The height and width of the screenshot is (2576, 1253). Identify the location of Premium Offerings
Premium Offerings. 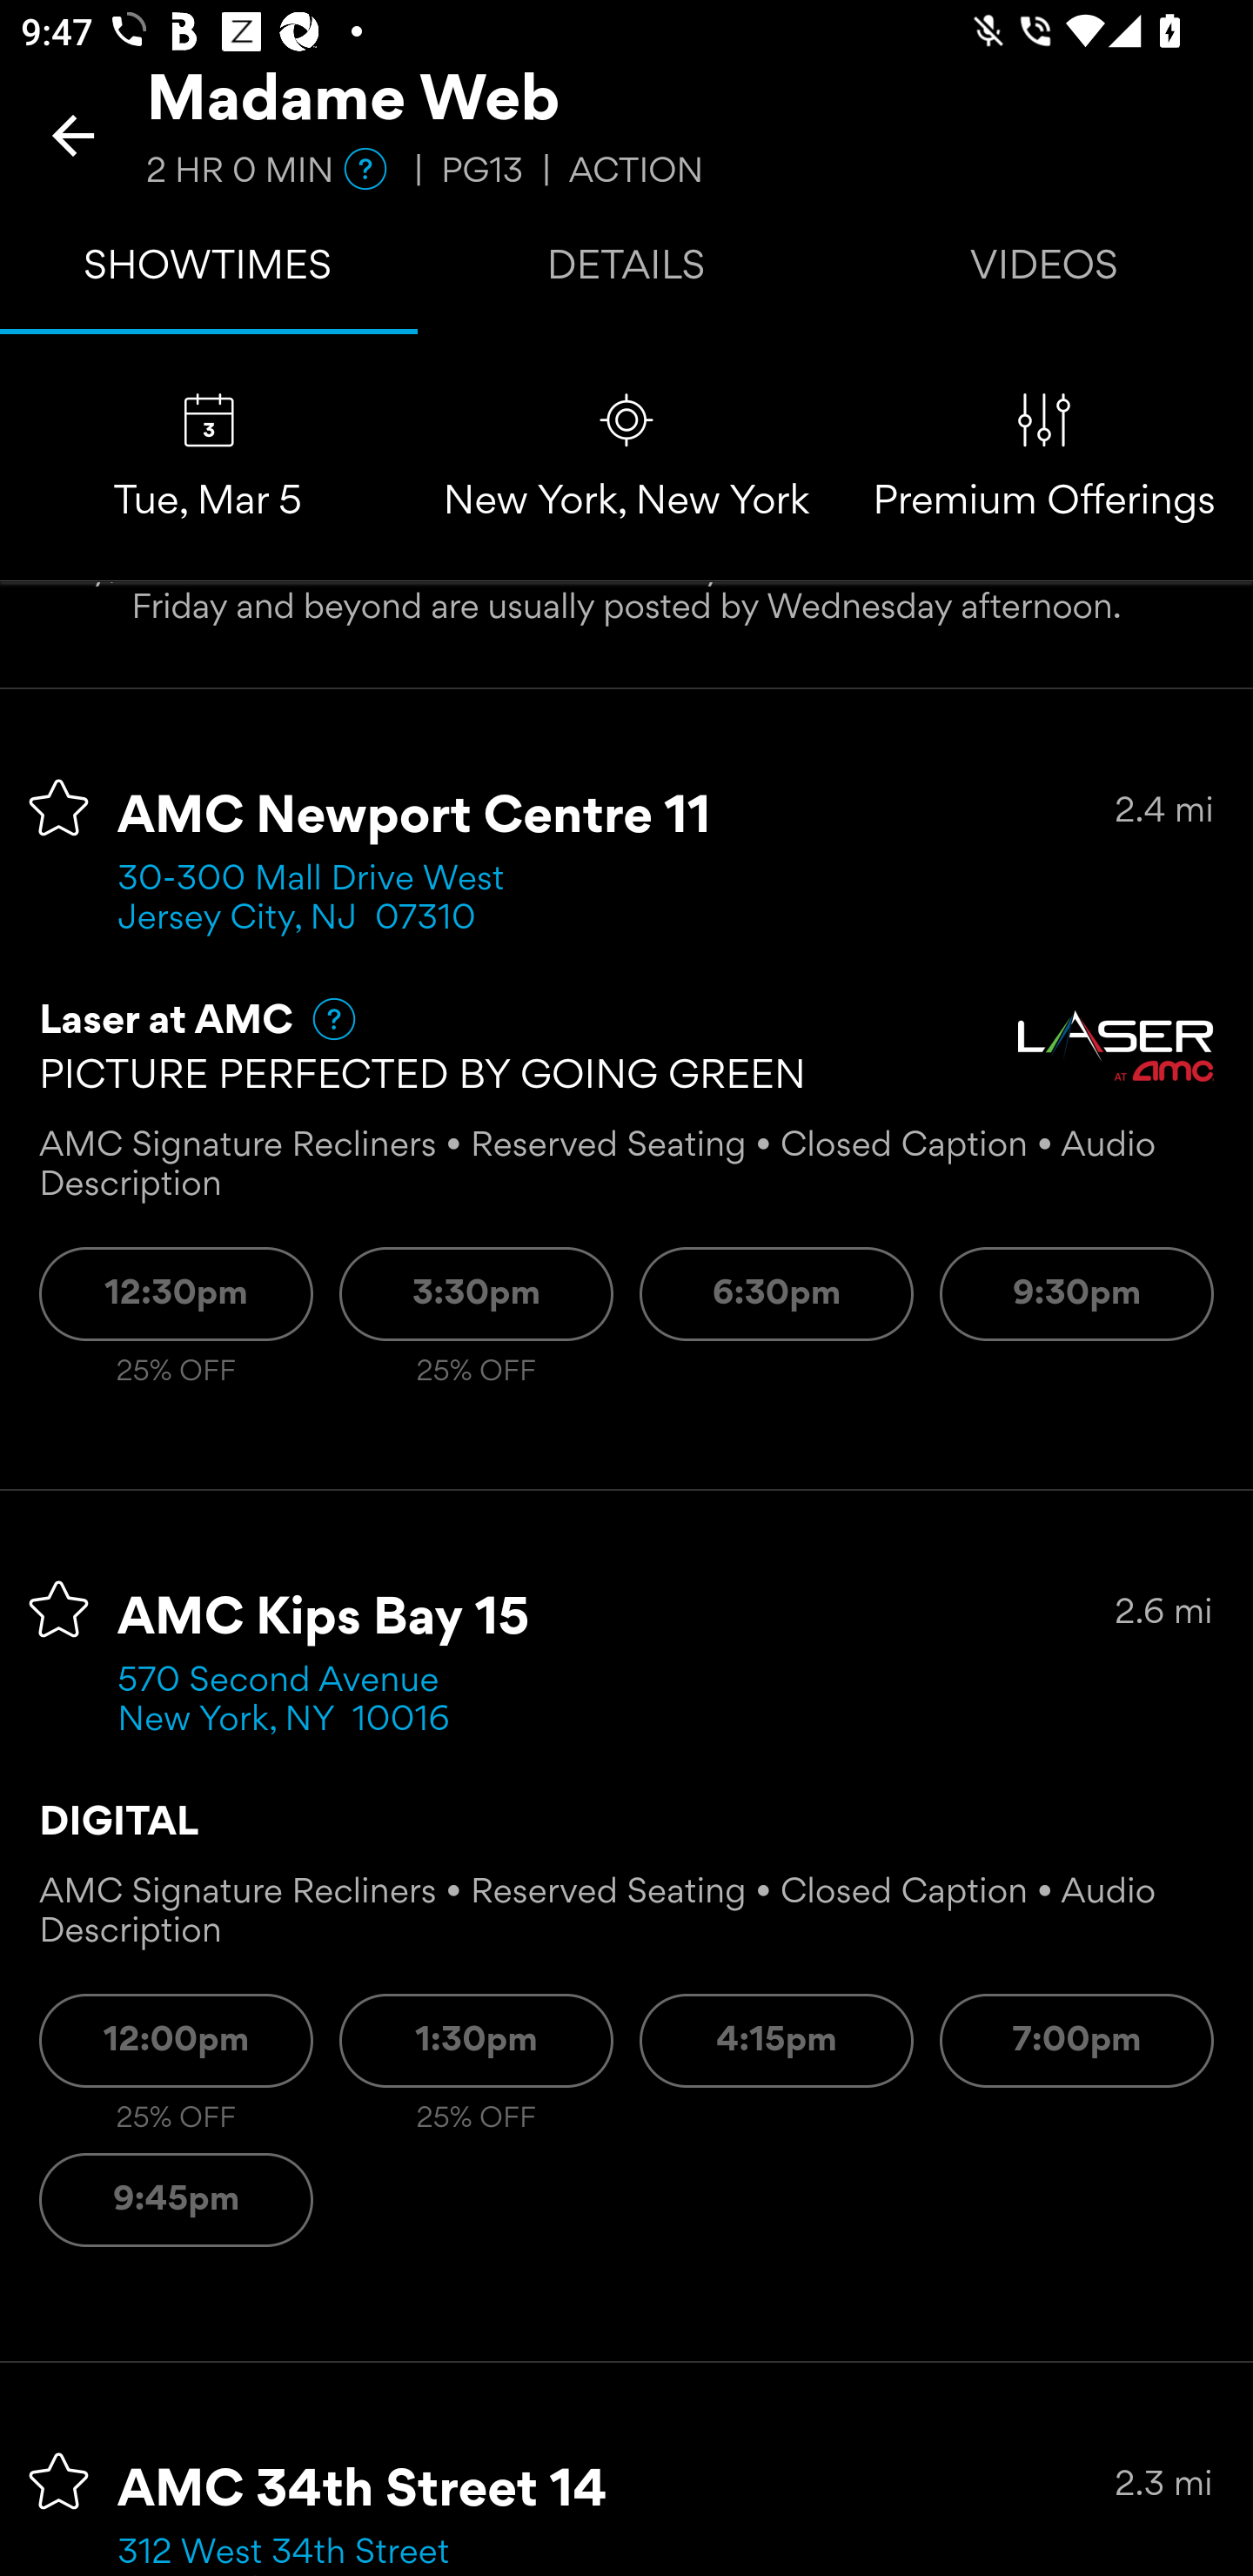
(1044, 458).